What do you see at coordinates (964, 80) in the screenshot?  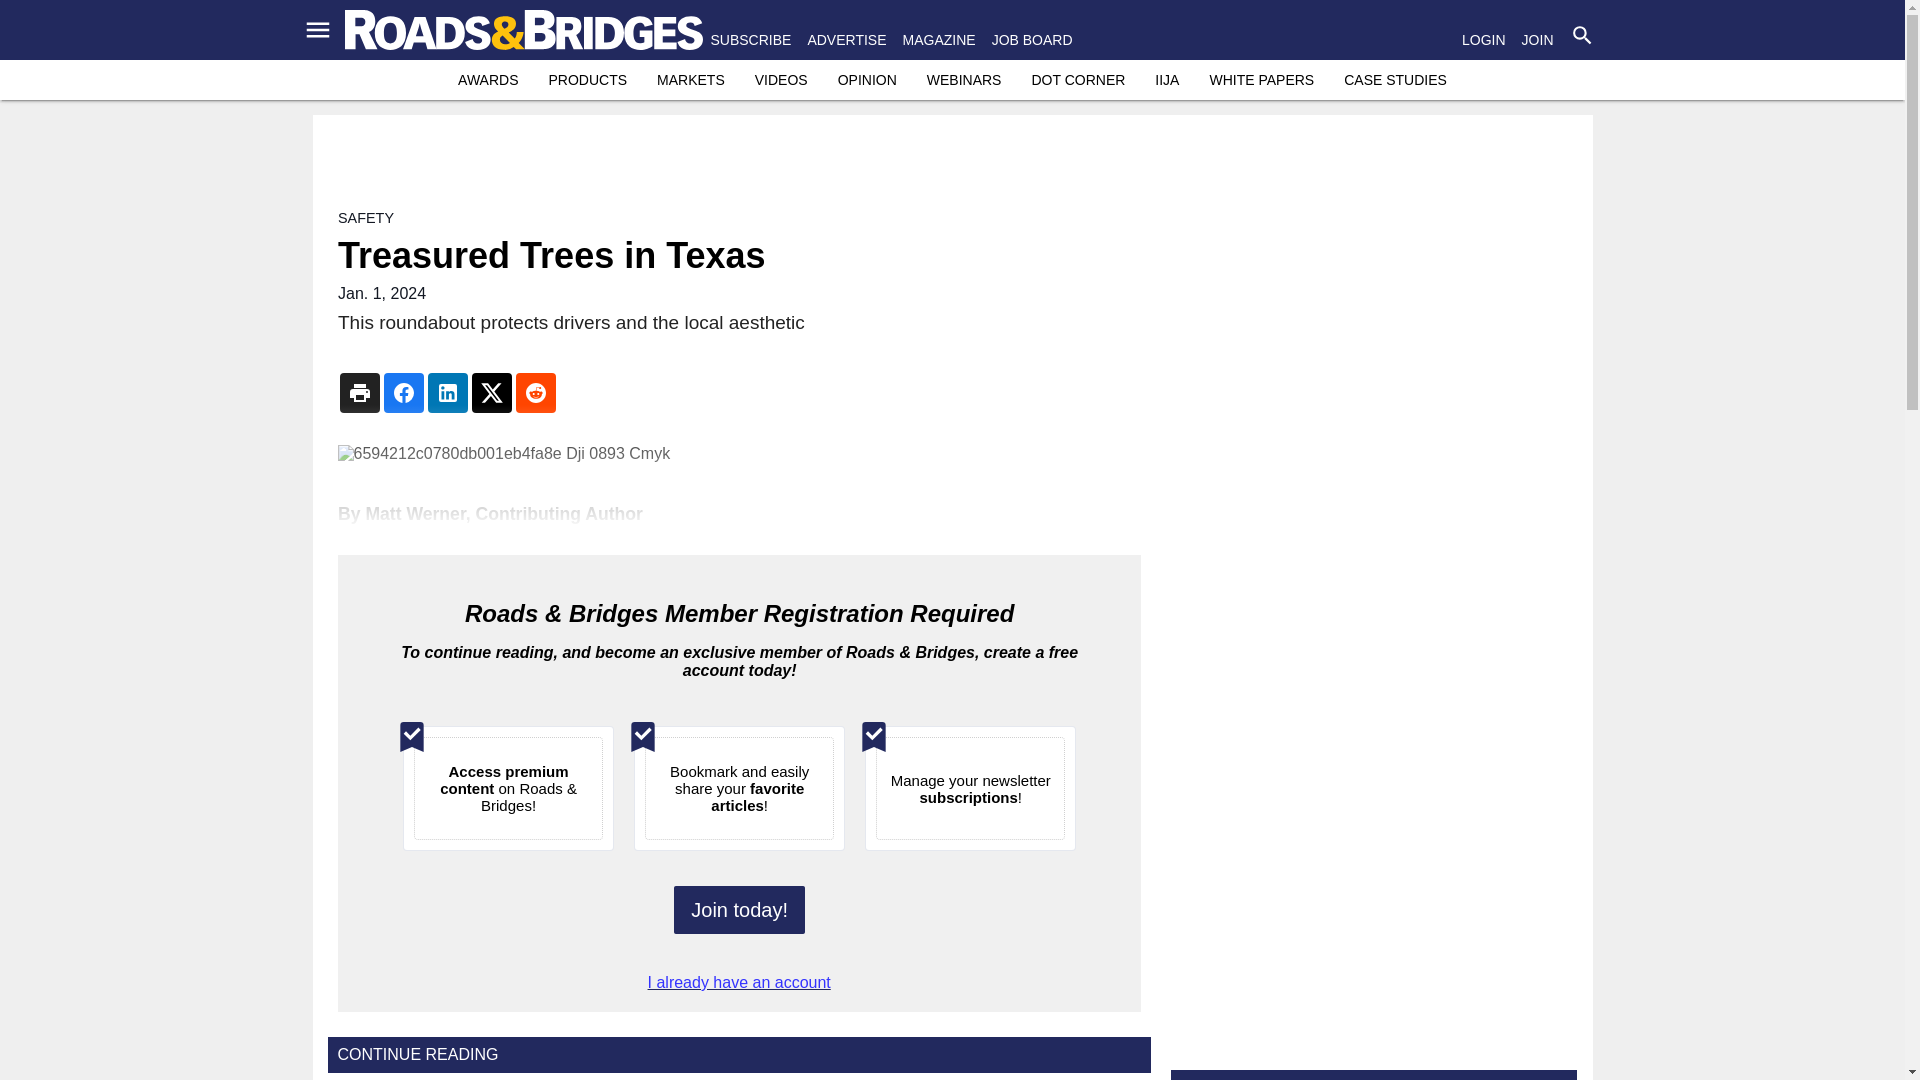 I see `WEBINARS` at bounding box center [964, 80].